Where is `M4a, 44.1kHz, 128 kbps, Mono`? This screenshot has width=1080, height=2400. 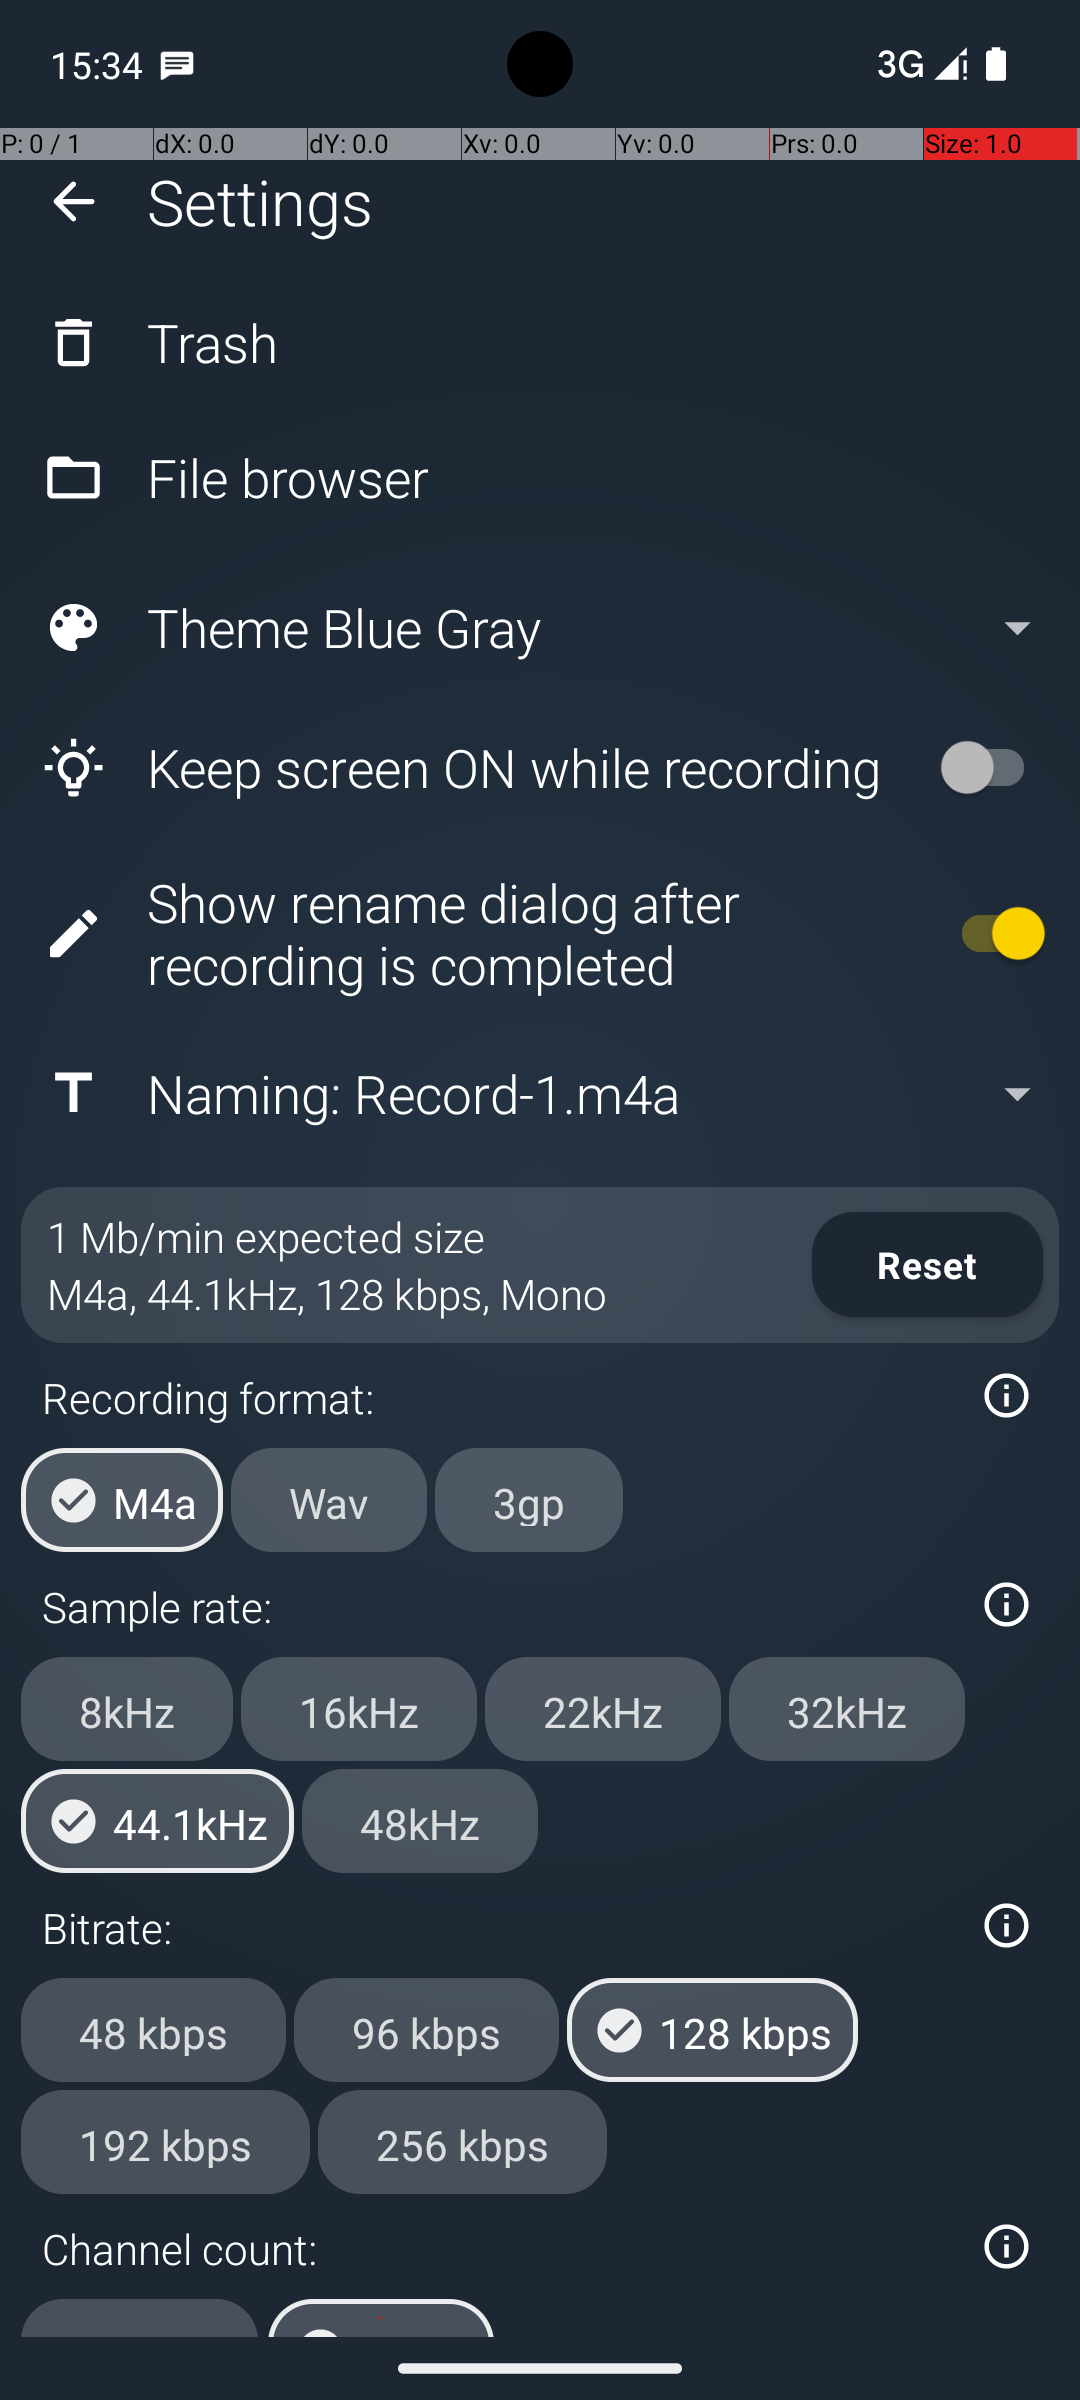
M4a, 44.1kHz, 128 kbps, Mono is located at coordinates (327, 1294).